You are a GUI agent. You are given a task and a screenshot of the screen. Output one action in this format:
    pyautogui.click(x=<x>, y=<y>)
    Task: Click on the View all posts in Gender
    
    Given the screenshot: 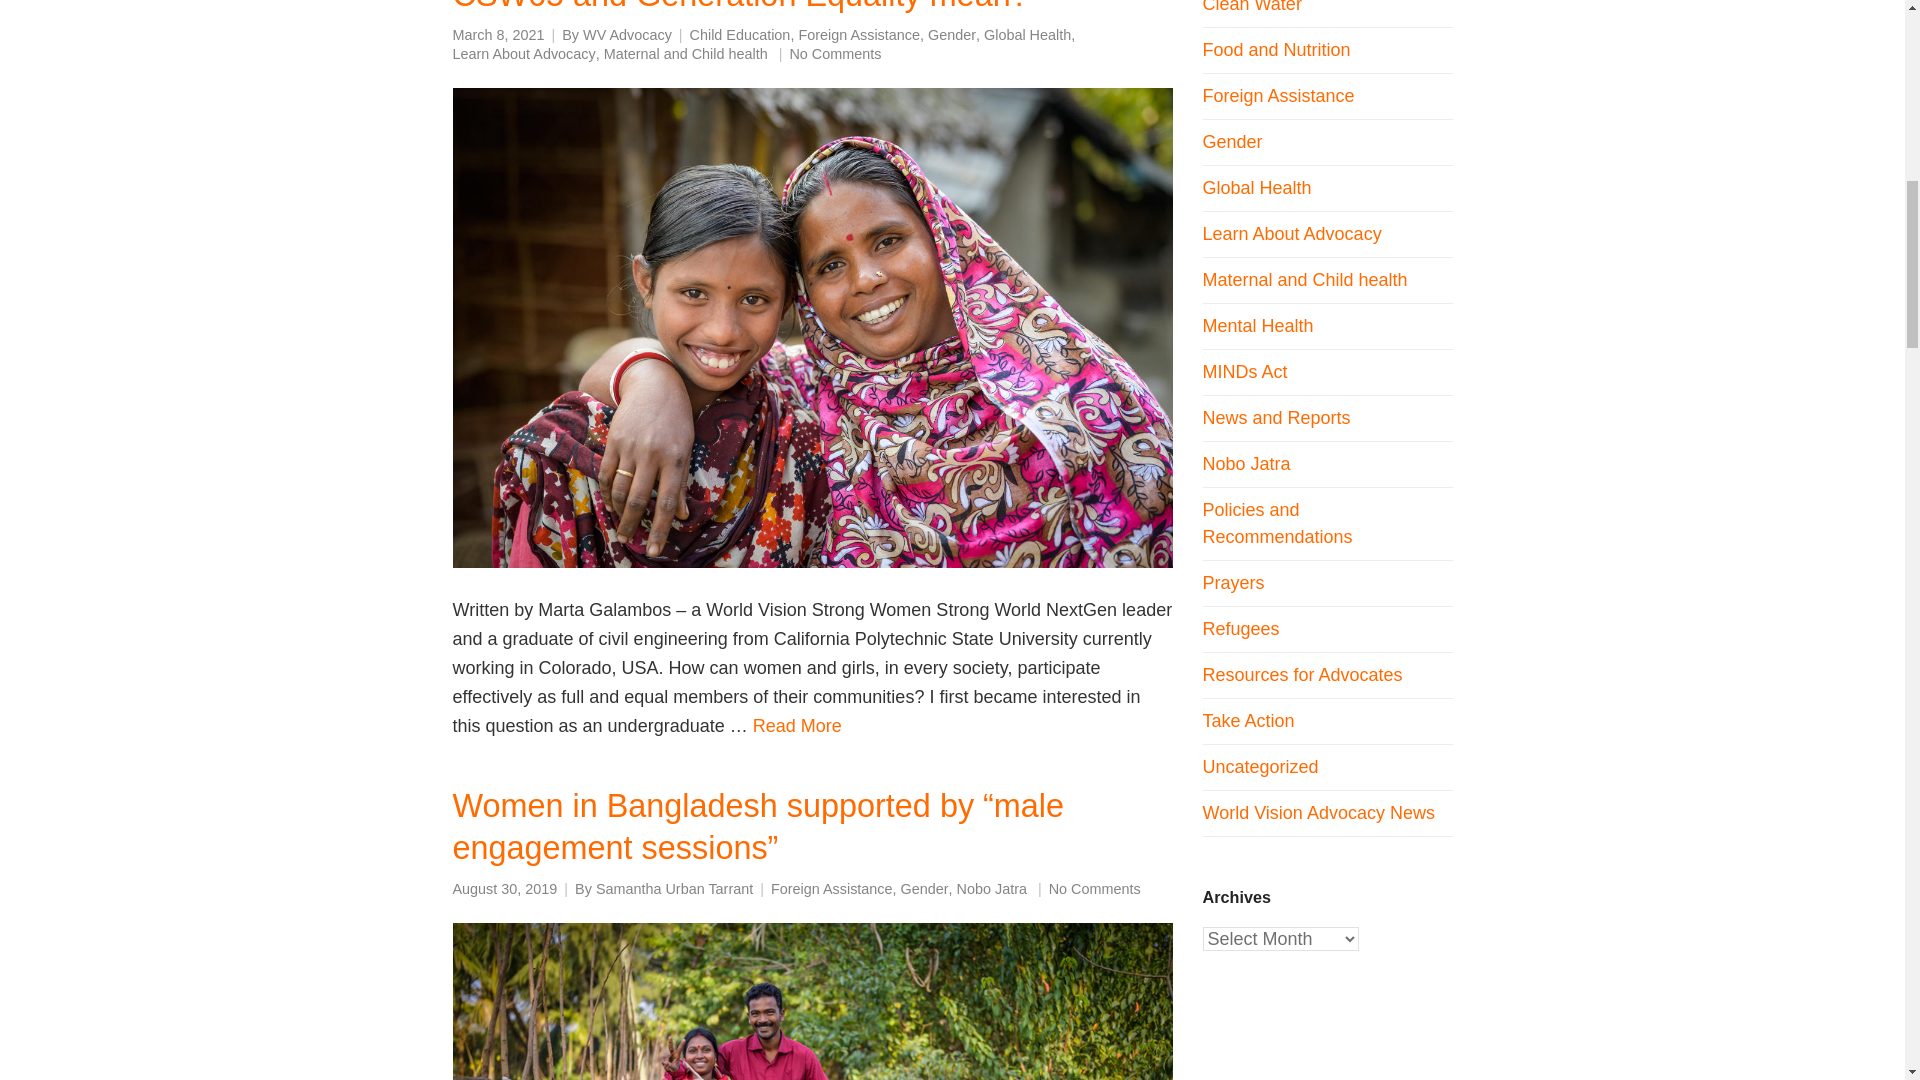 What is the action you would take?
    pyautogui.click(x=951, y=35)
    